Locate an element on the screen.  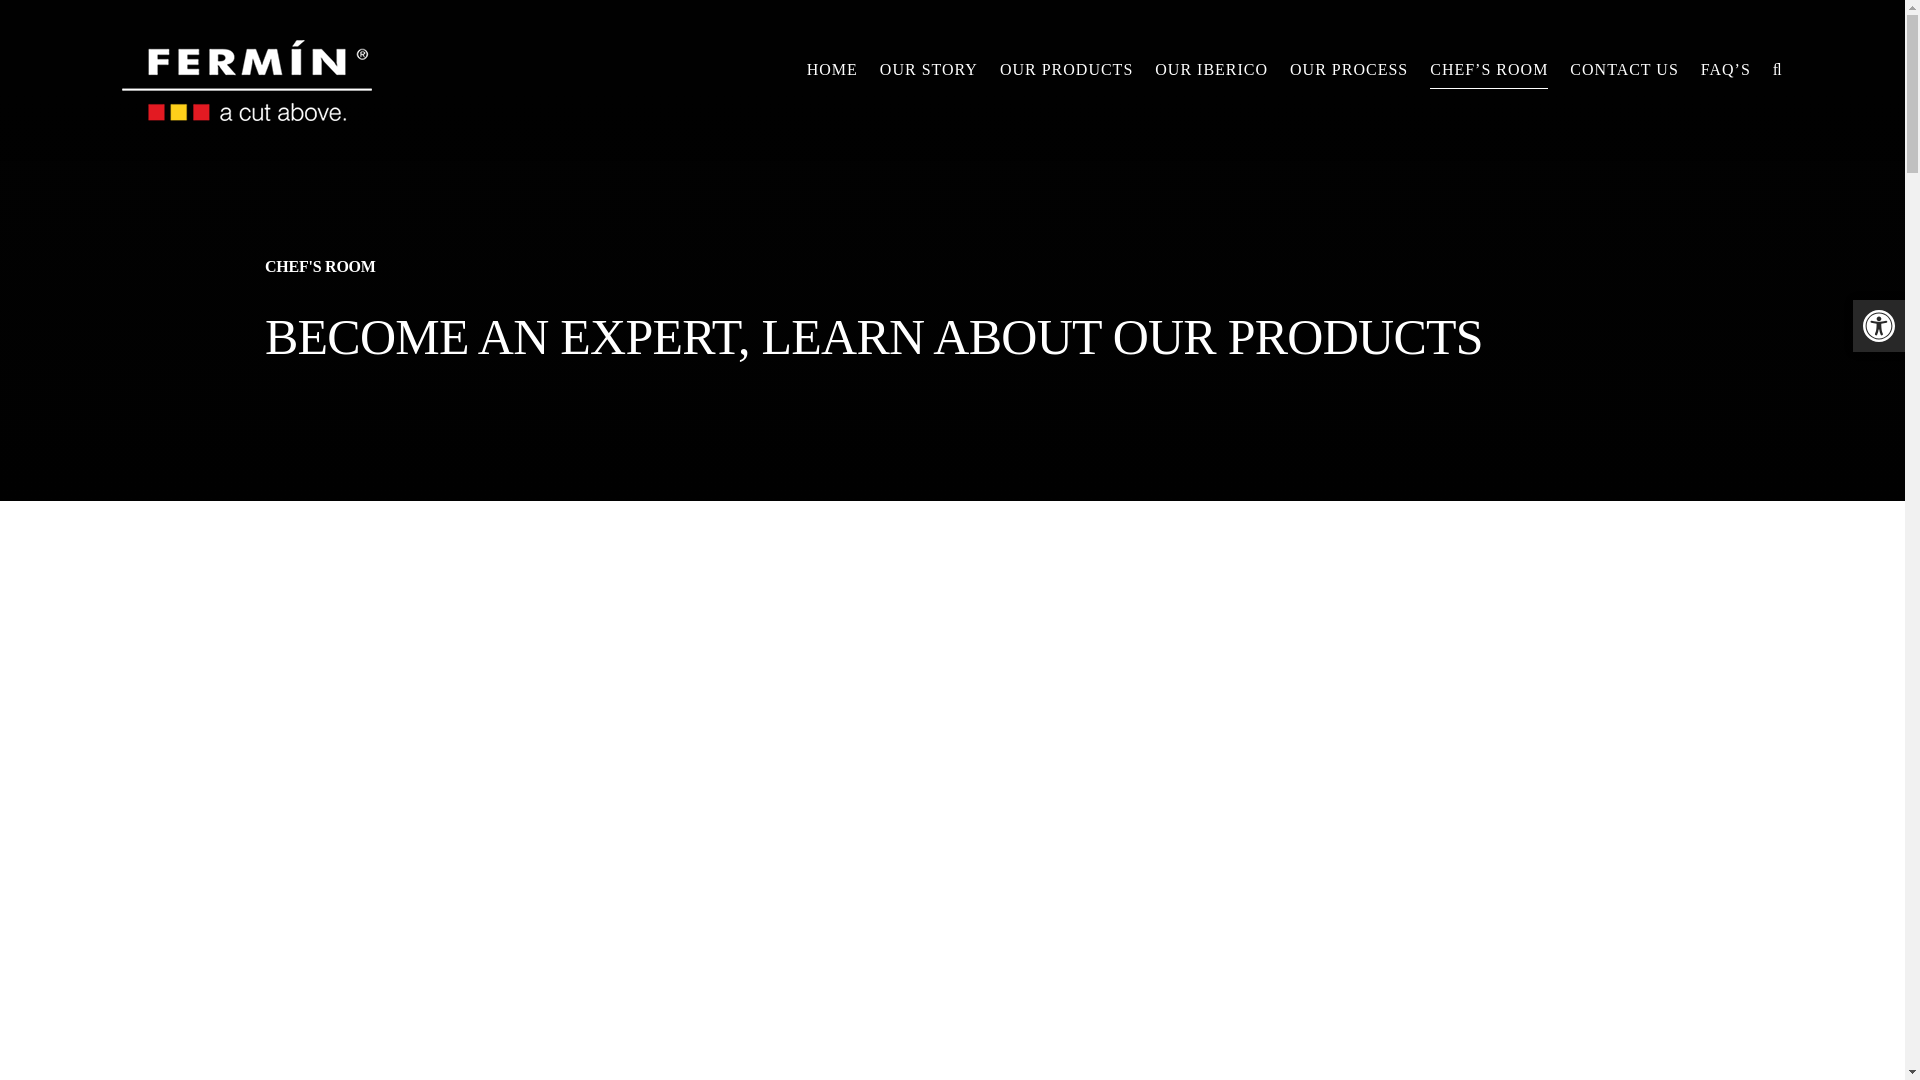
OUR IBERICO is located at coordinates (1211, 70).